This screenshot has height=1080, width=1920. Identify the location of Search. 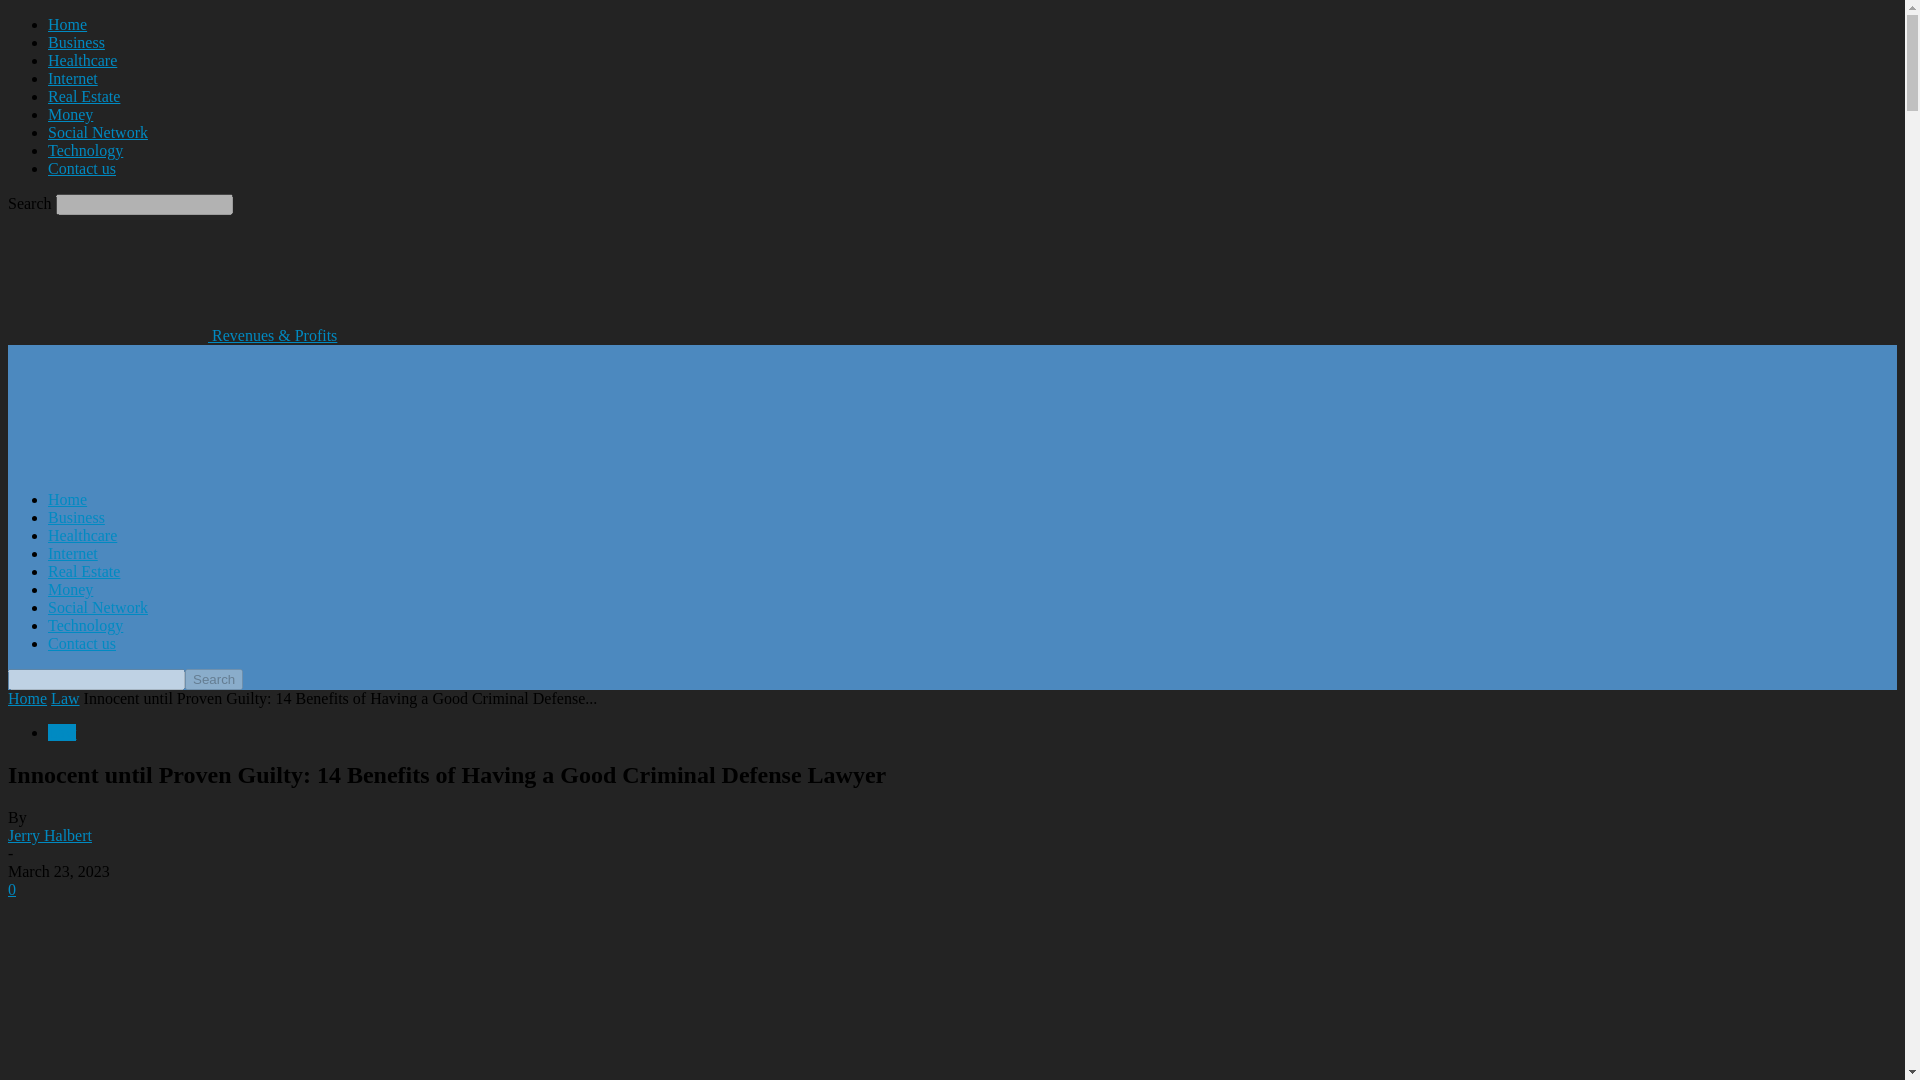
(214, 679).